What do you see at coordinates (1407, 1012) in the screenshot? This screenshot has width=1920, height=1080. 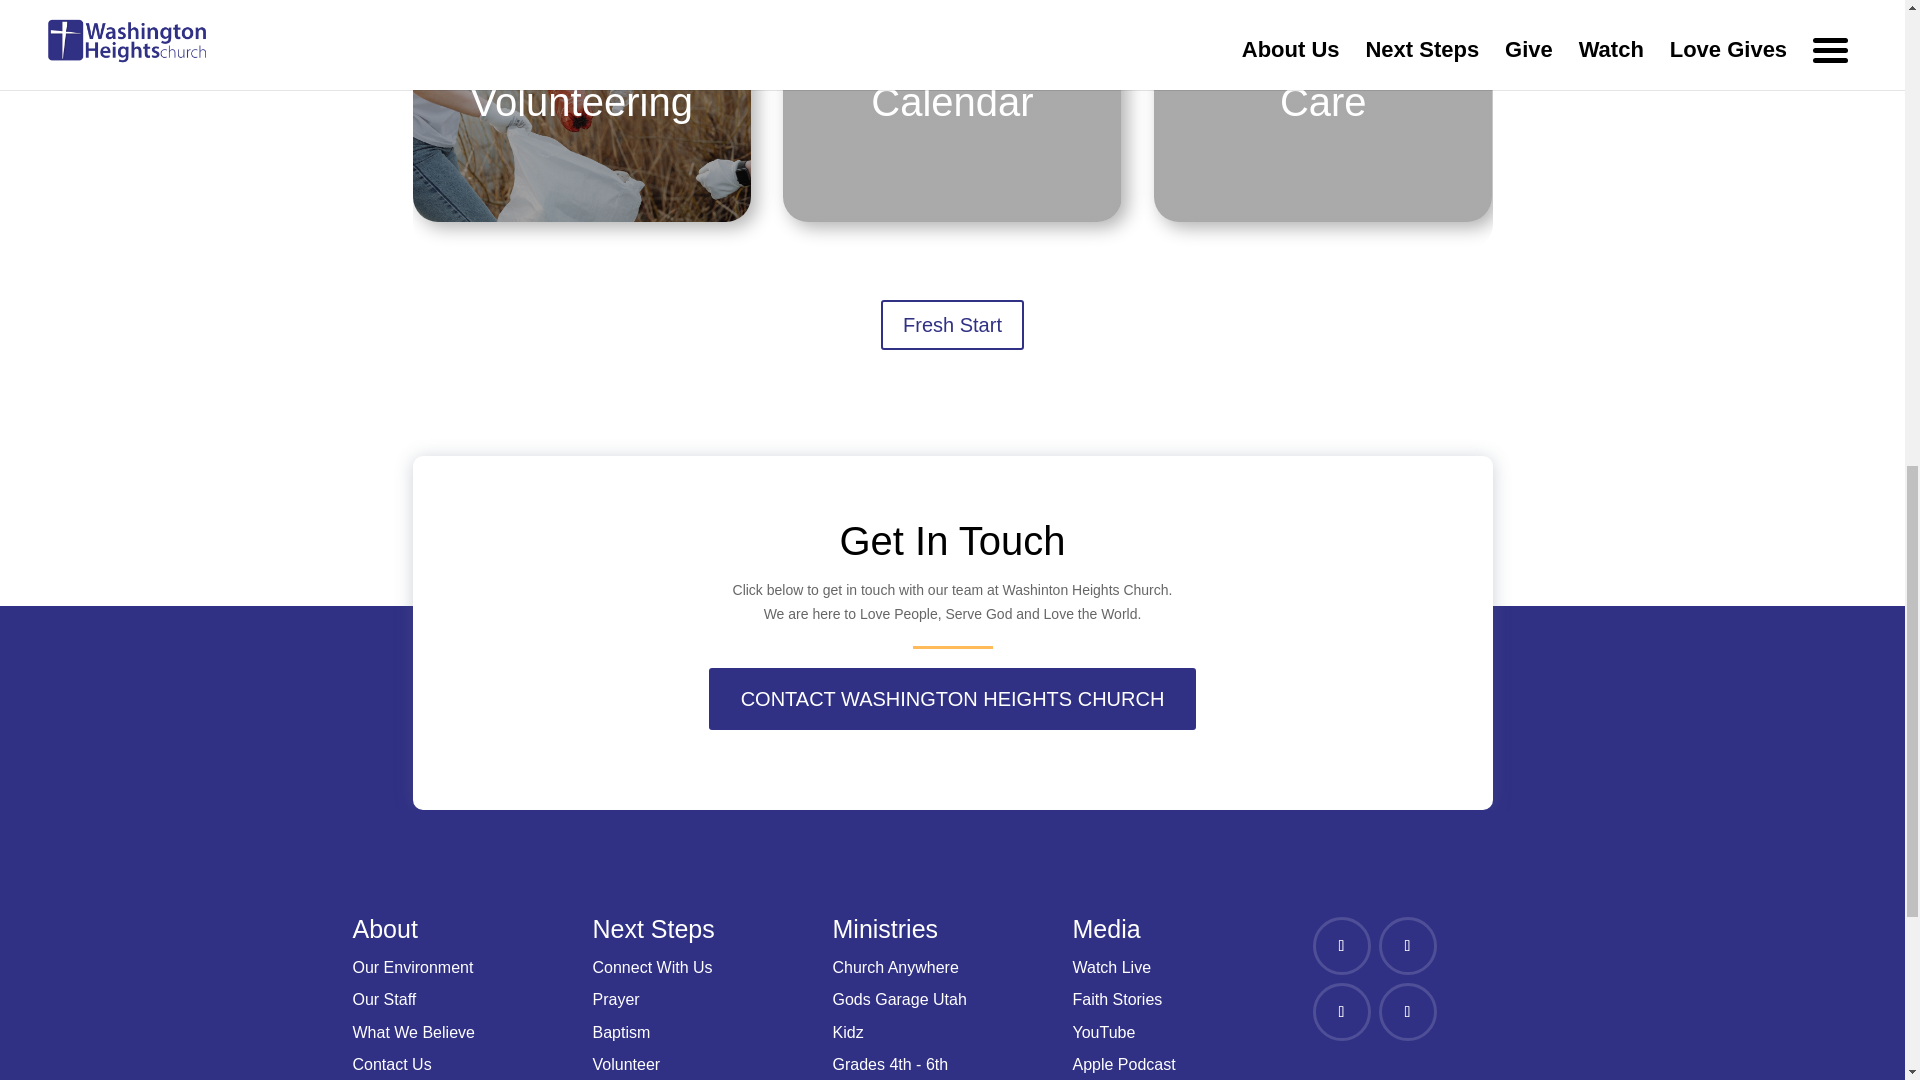 I see `Follow on Youtube` at bounding box center [1407, 1012].